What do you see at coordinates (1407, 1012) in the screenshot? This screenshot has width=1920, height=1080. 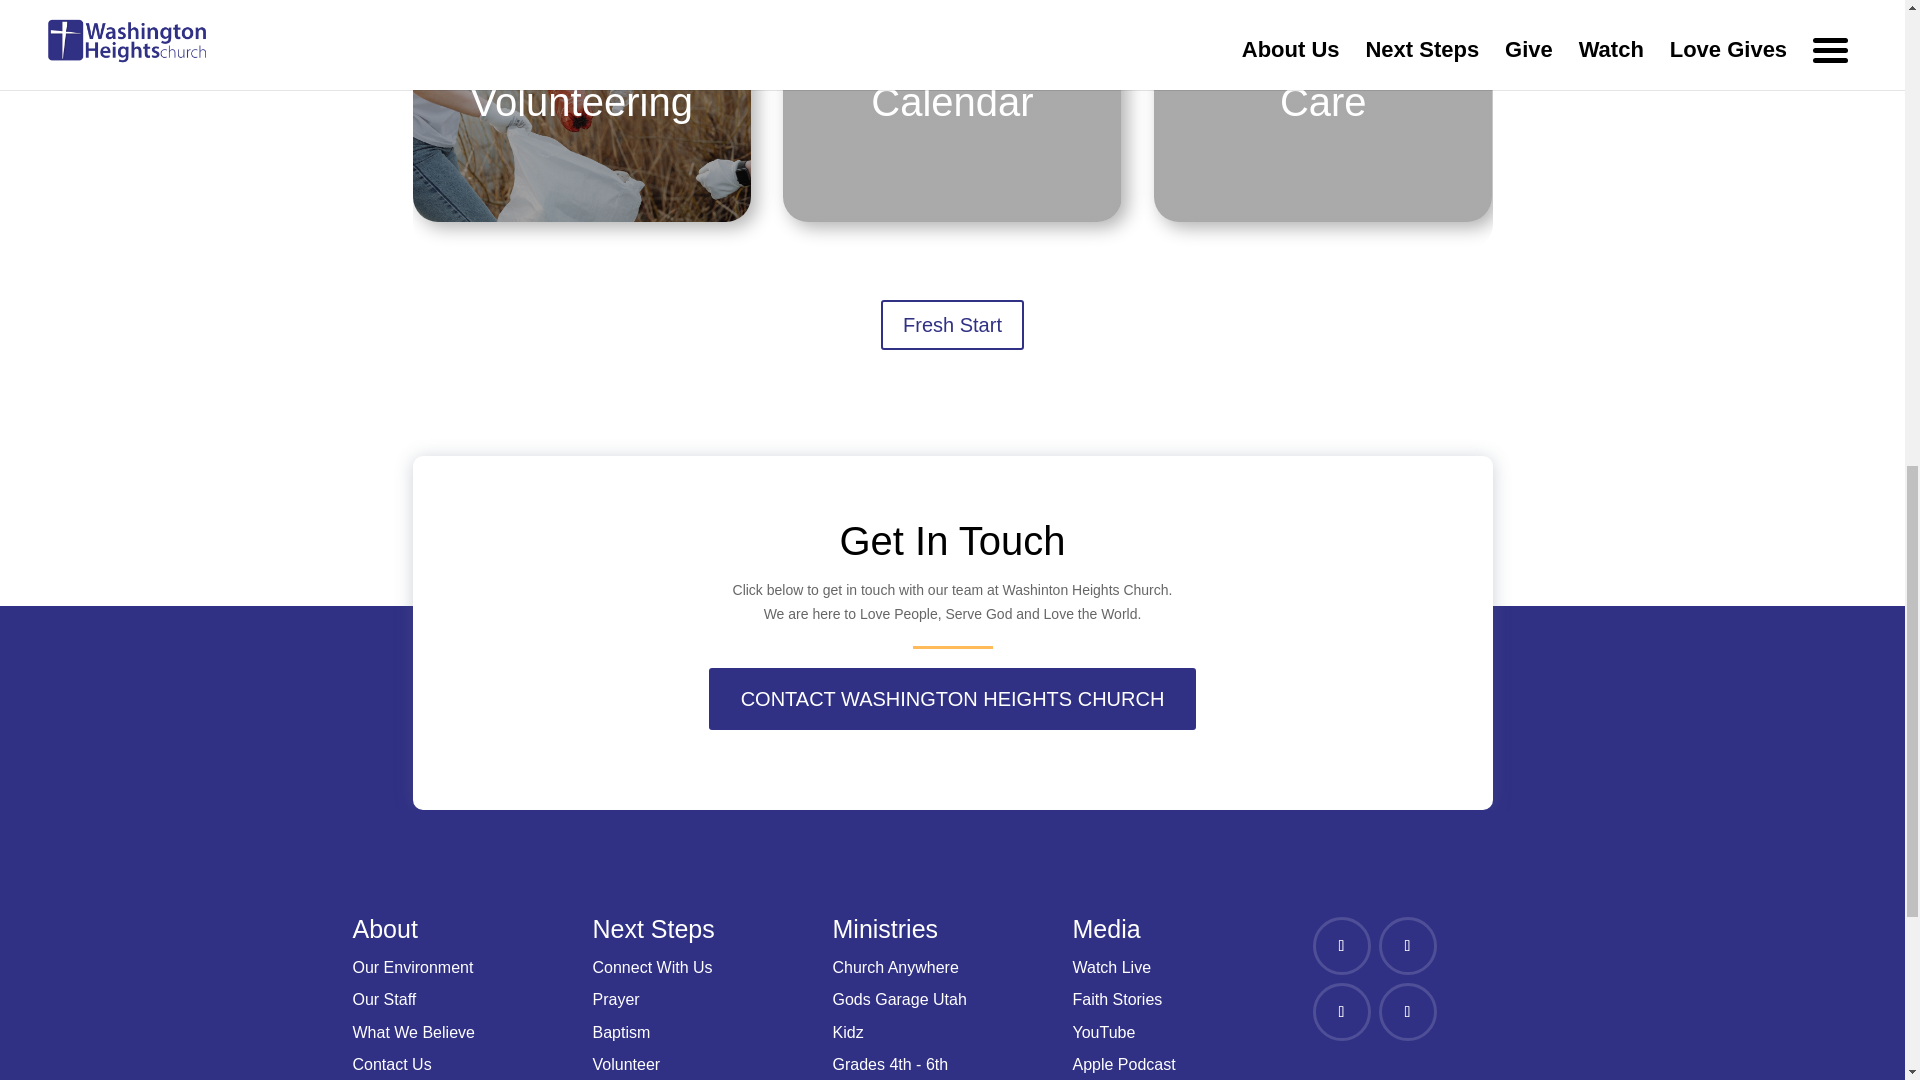 I see `Follow on Youtube` at bounding box center [1407, 1012].